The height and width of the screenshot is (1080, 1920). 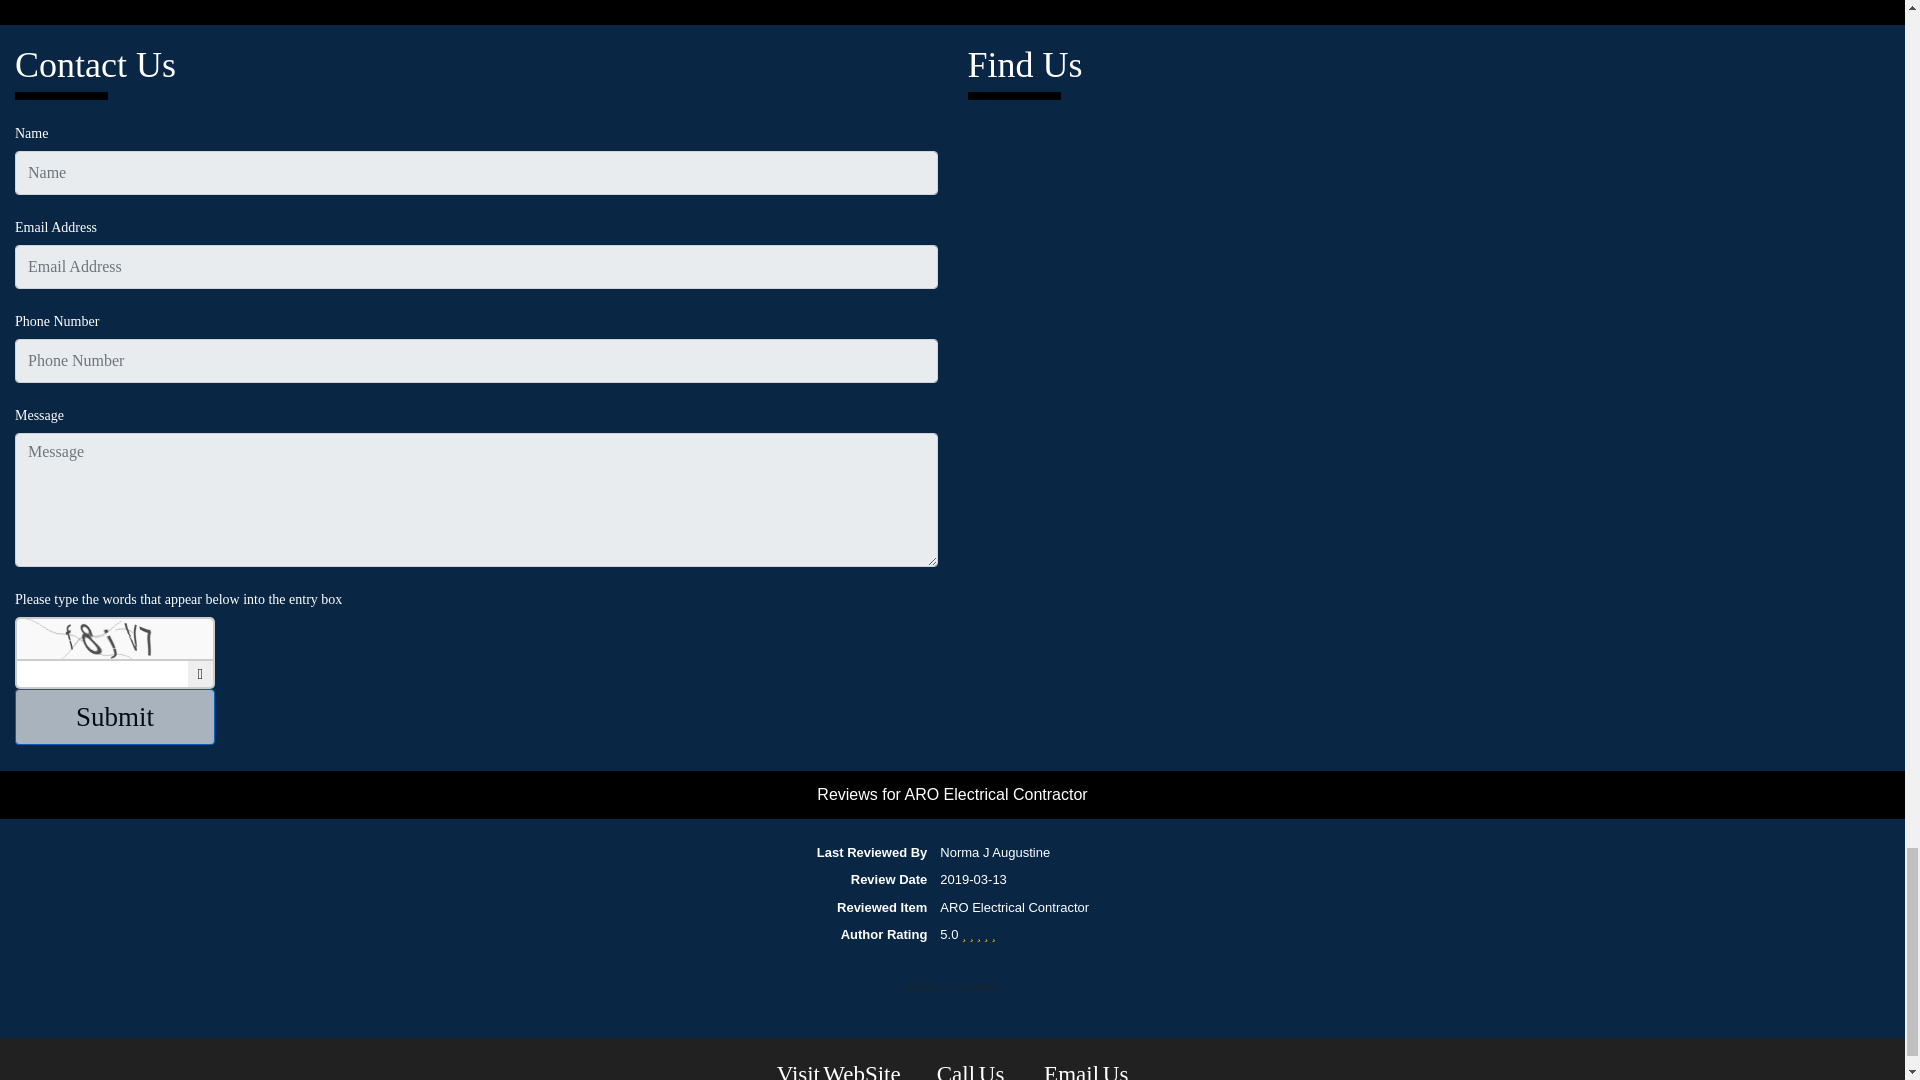 I want to click on Email Us, so click(x=1086, y=1070).